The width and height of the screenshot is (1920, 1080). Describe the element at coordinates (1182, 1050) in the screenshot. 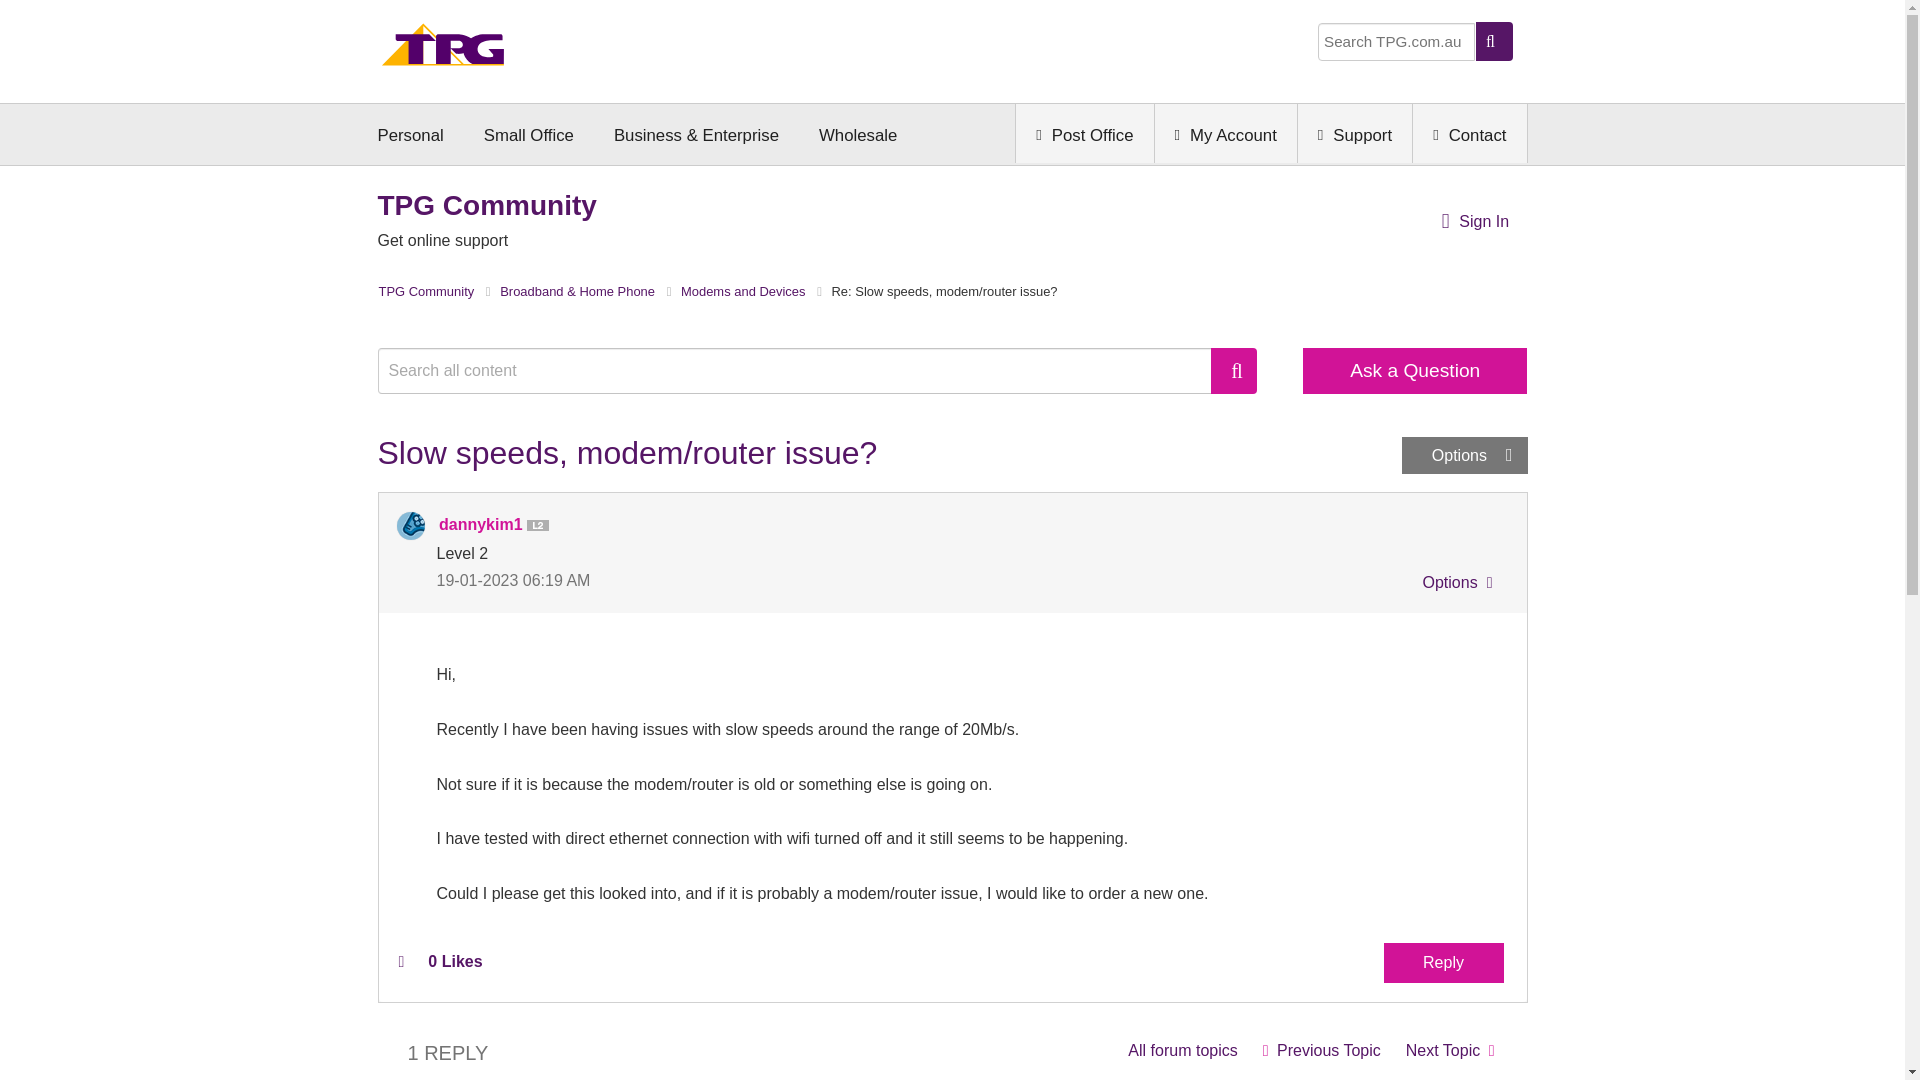

I see `Modems and Devices` at that location.